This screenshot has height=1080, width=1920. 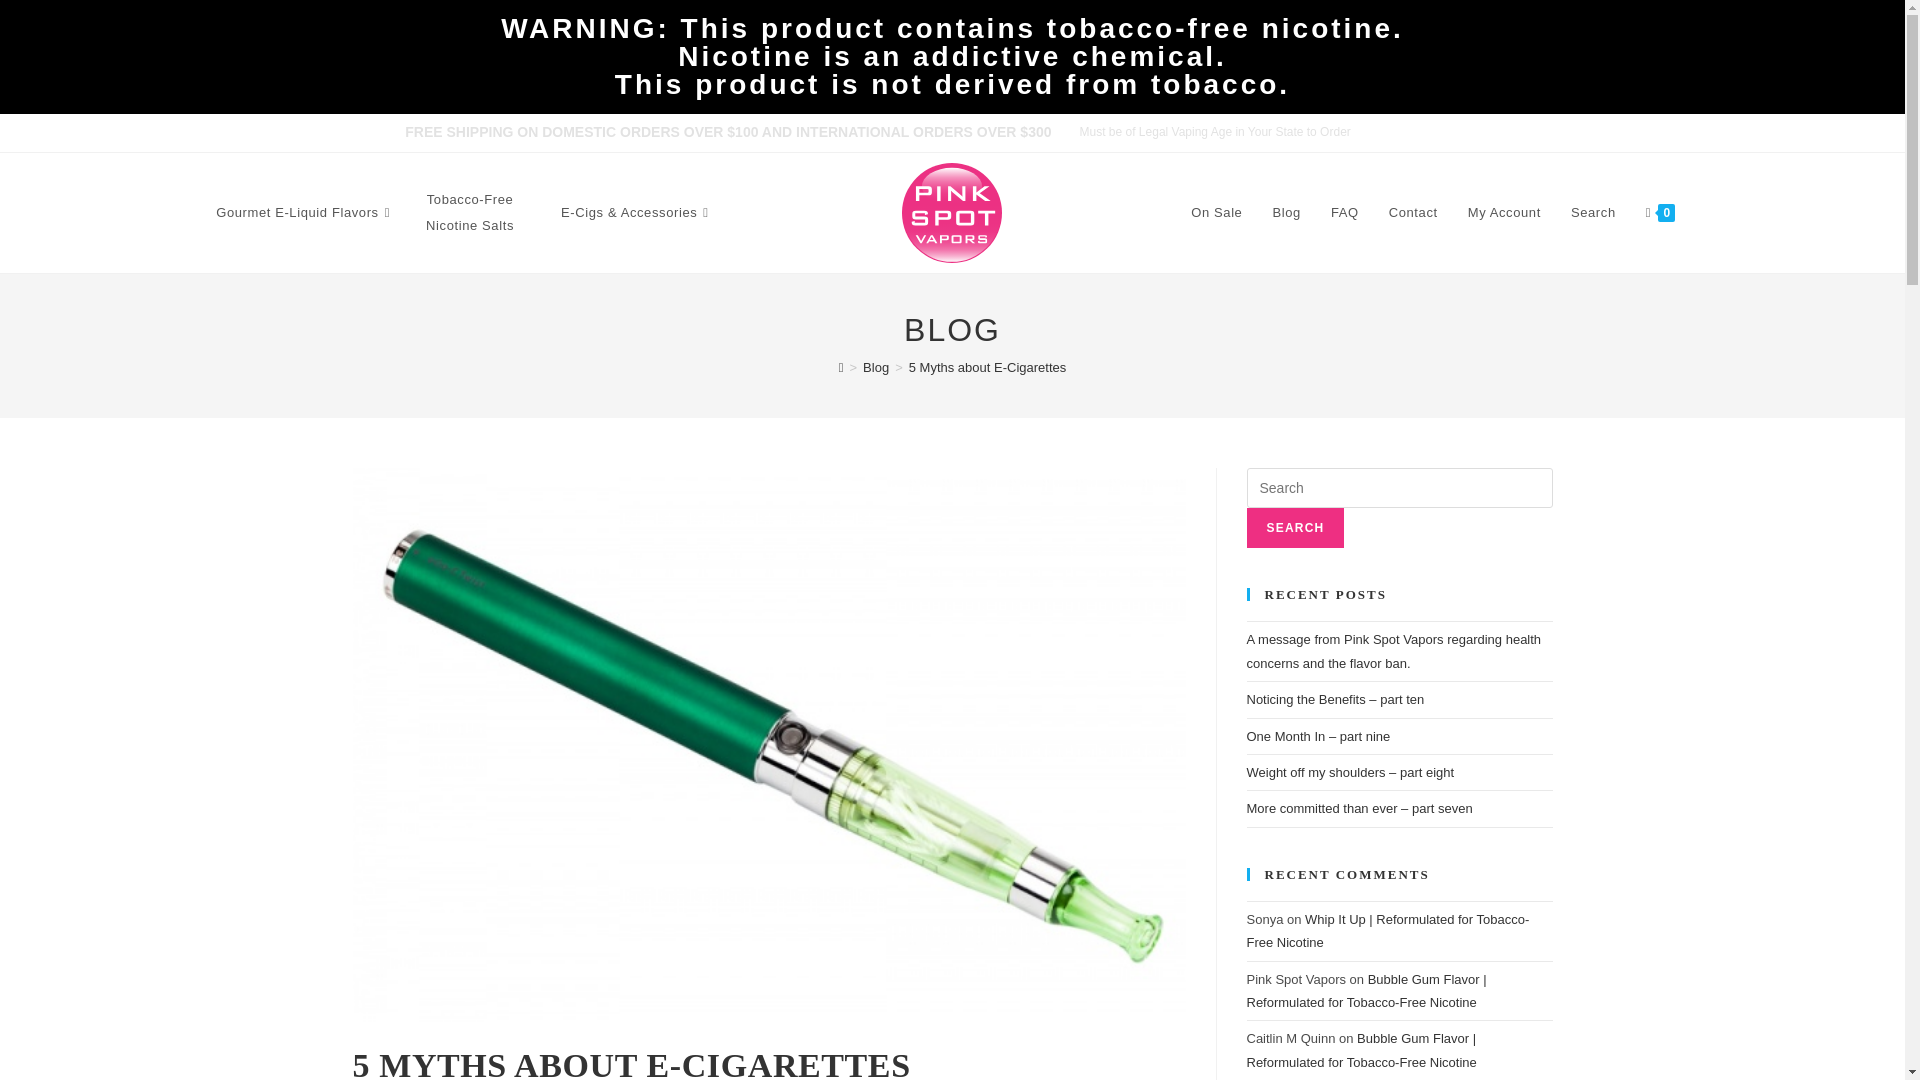 What do you see at coordinates (1295, 527) in the screenshot?
I see `Search` at bounding box center [1295, 527].